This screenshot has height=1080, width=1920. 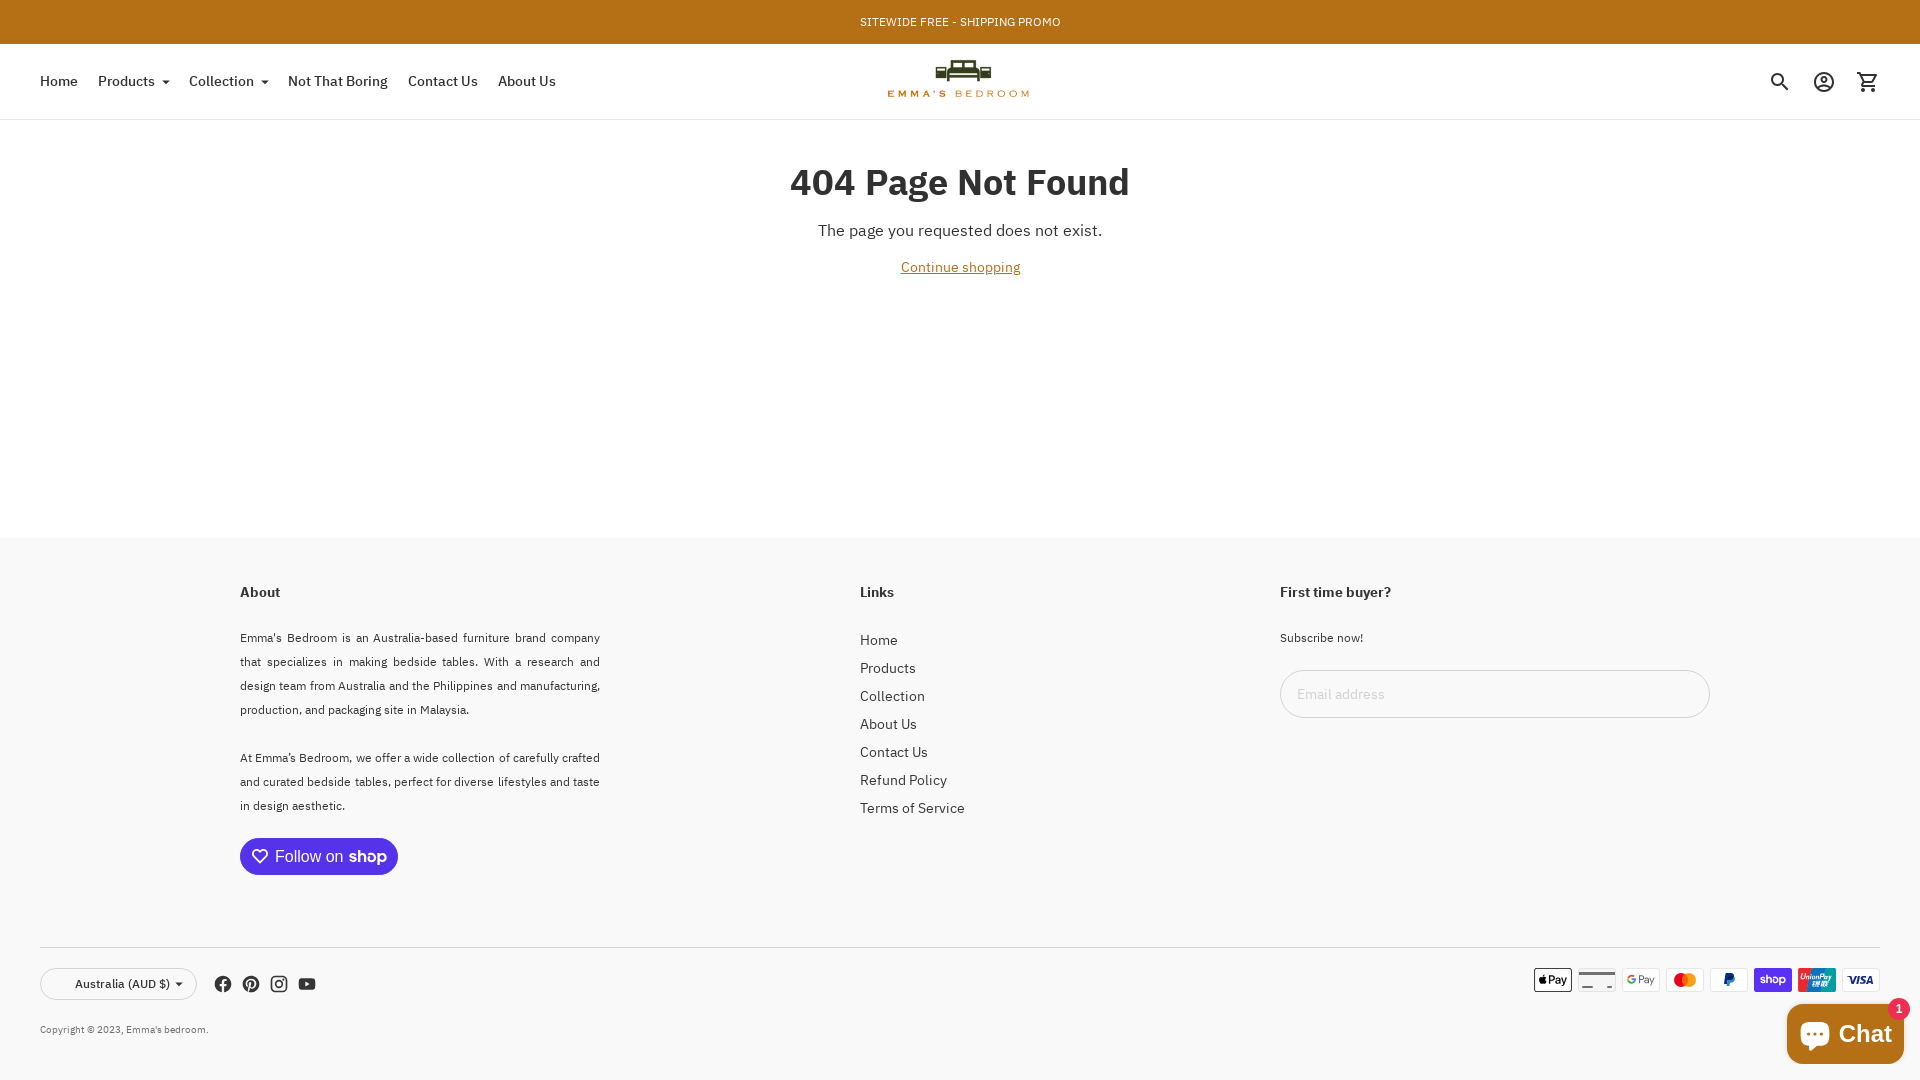 I want to click on Contact Us, so click(x=443, y=82).